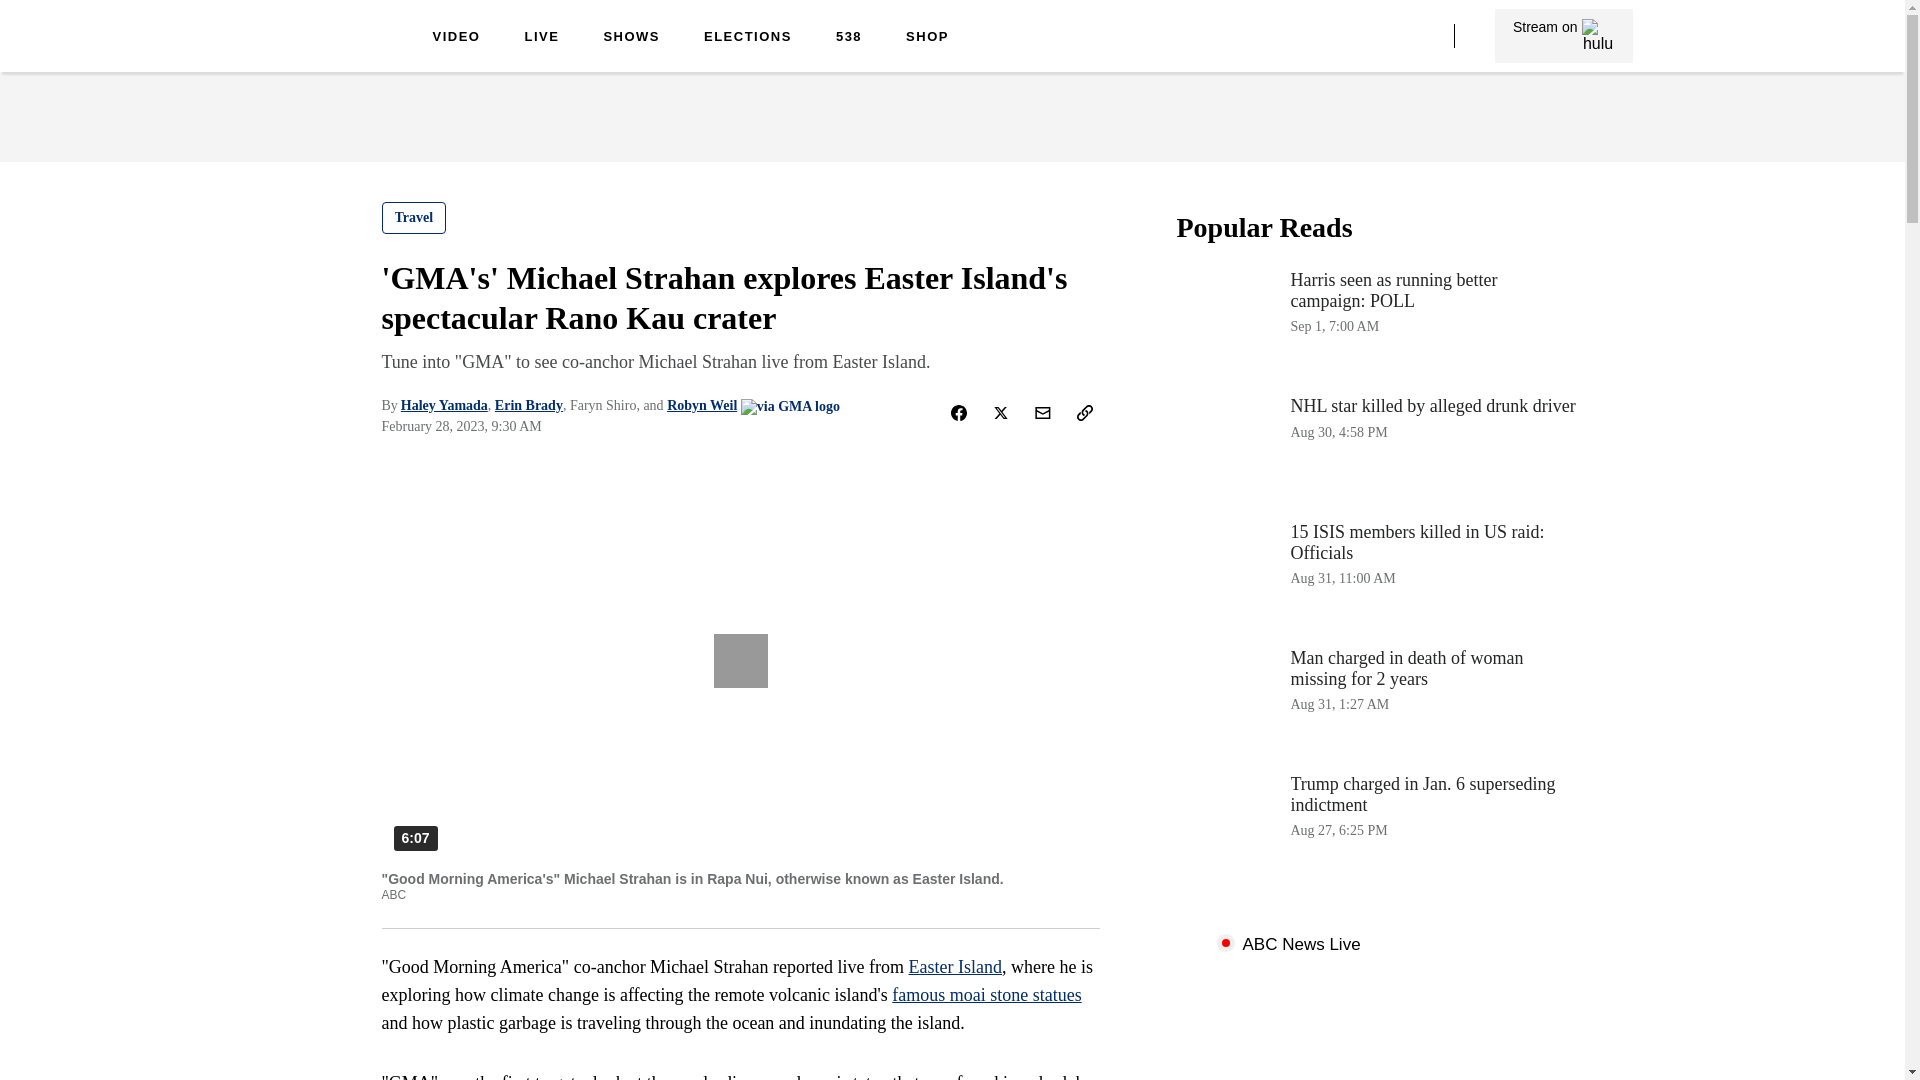  Describe the element at coordinates (955, 966) in the screenshot. I see `Easter Island` at that location.